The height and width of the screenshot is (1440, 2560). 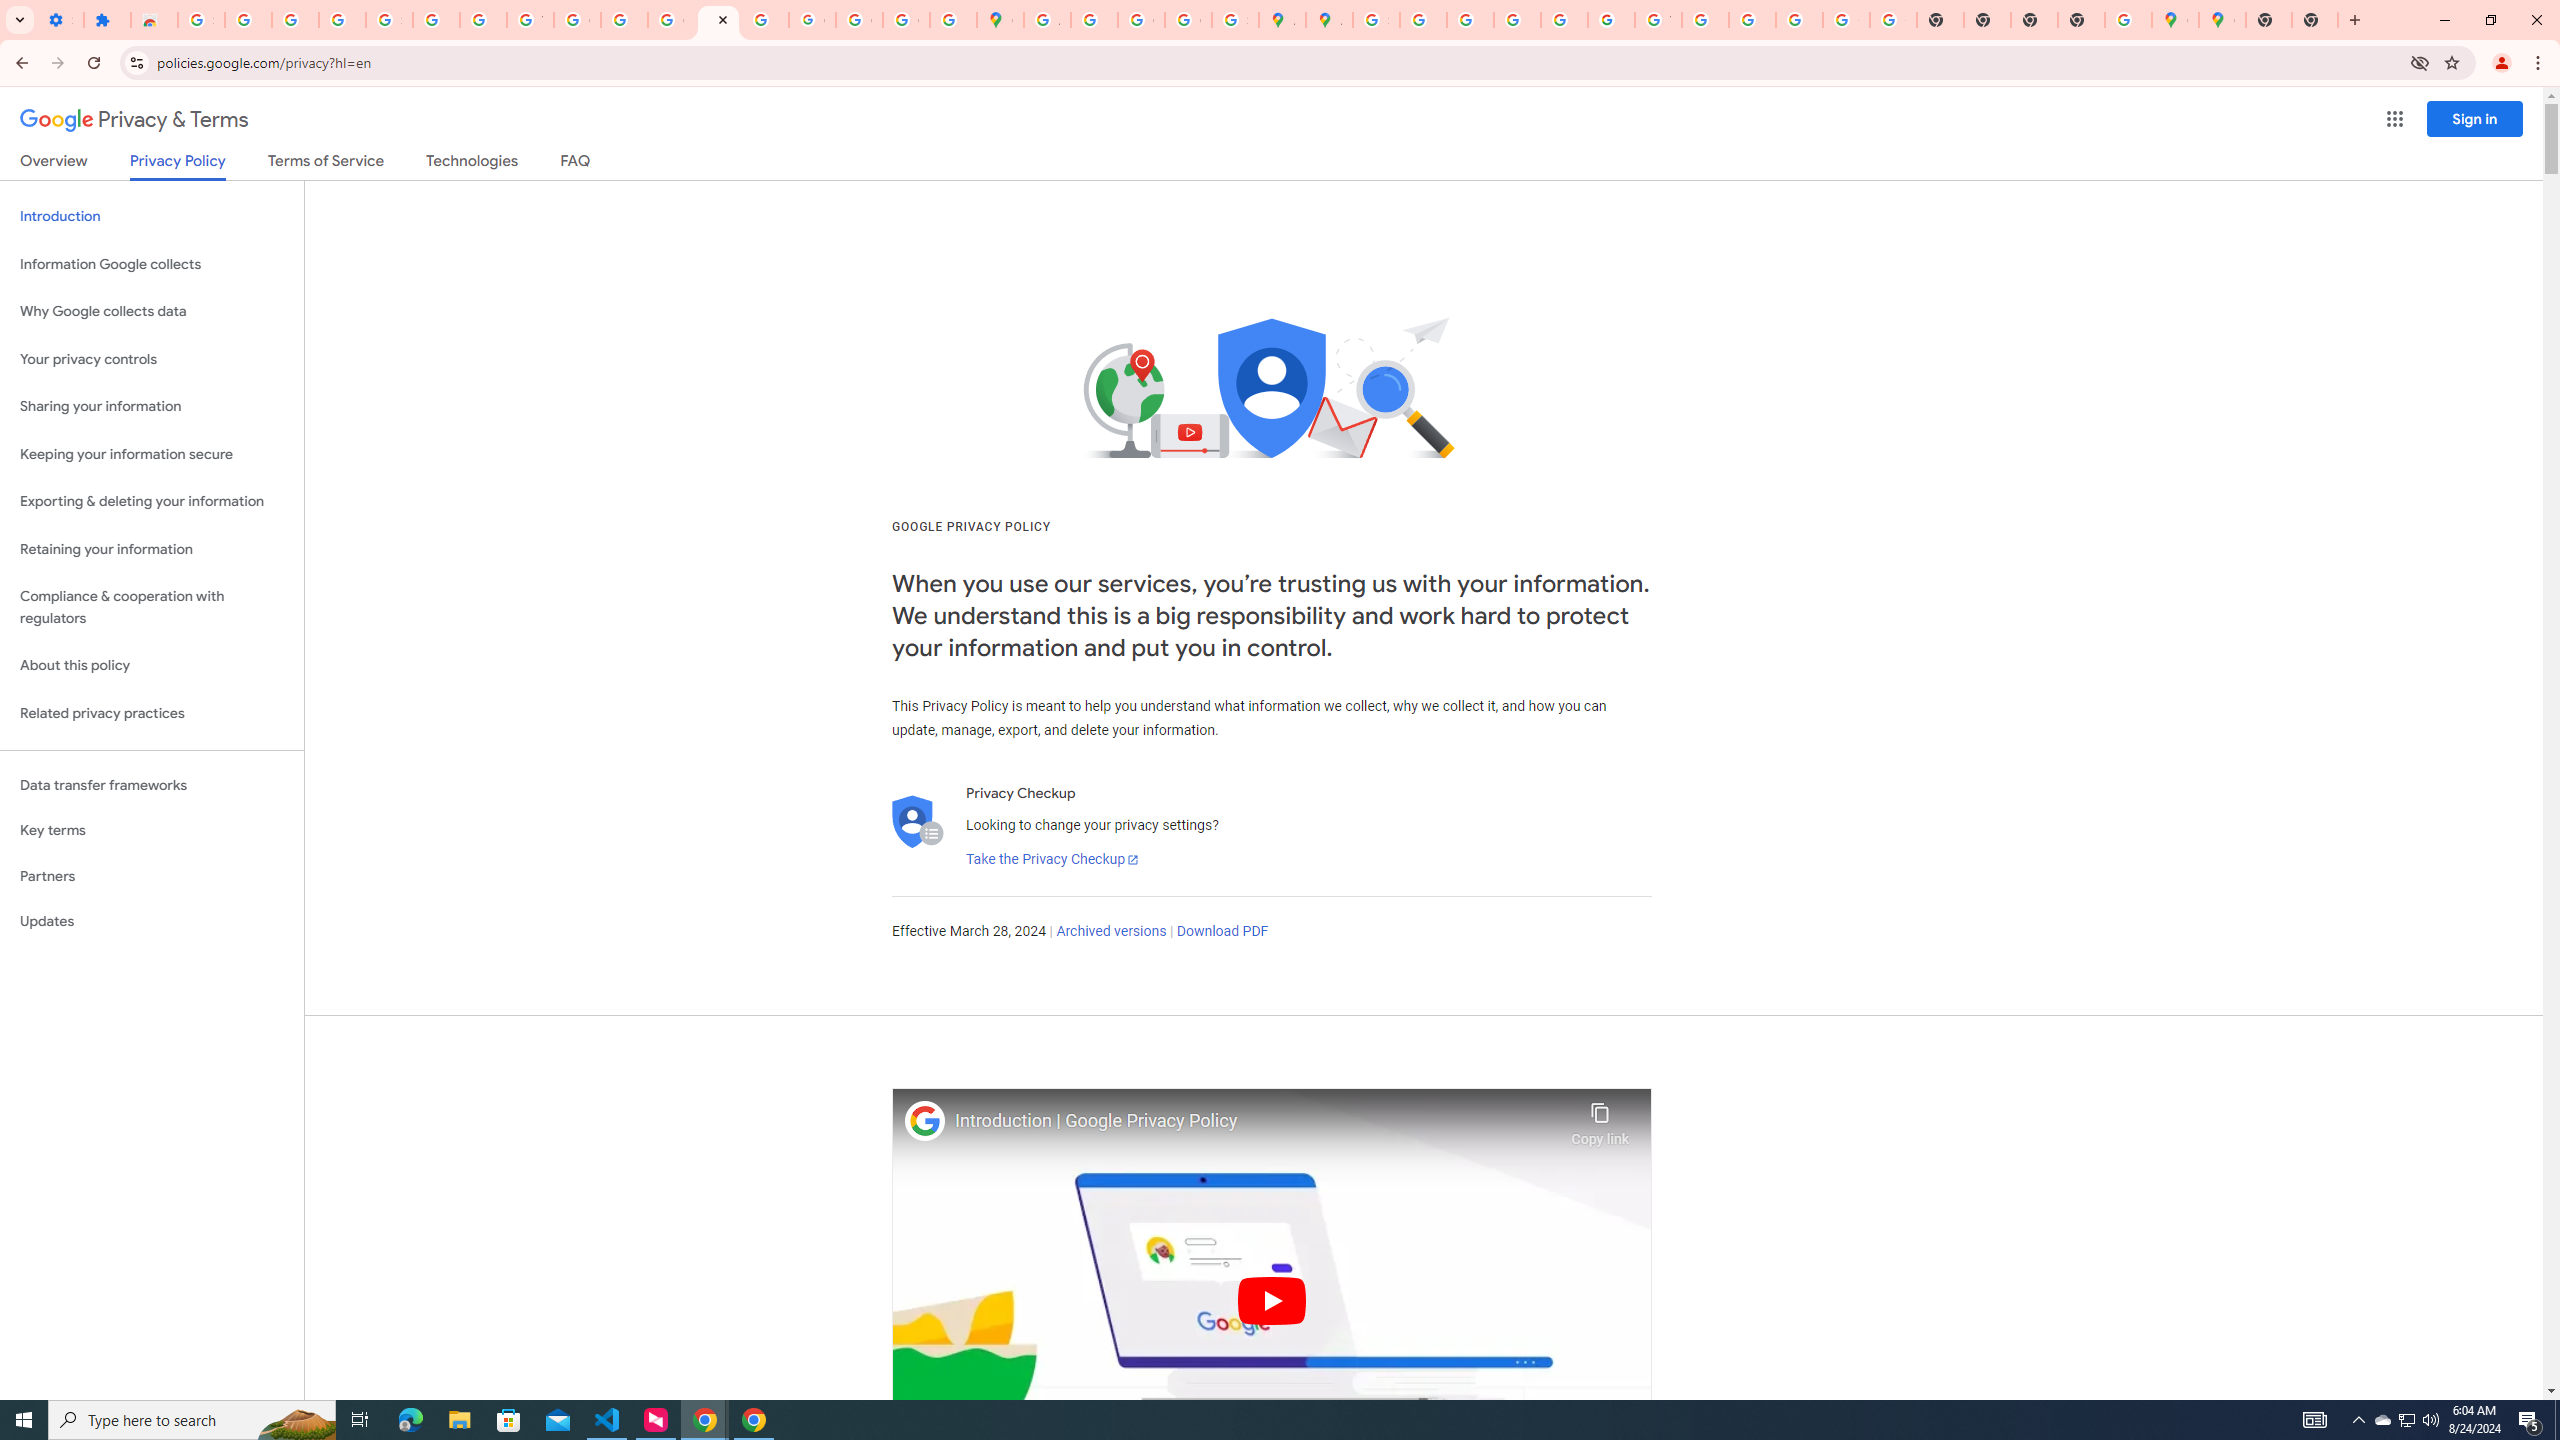 I want to click on Extensions, so click(x=107, y=20).